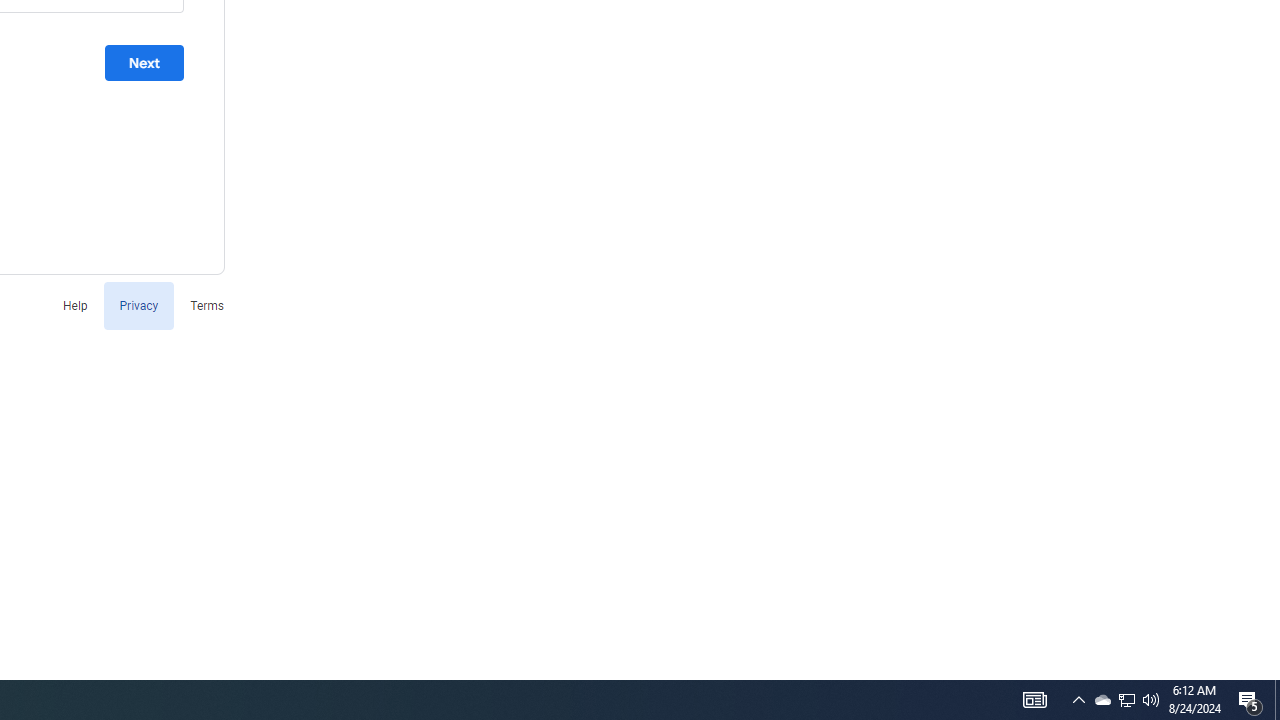 This screenshot has height=720, width=1280. Describe the element at coordinates (207, 304) in the screenshot. I see `Terms` at that location.